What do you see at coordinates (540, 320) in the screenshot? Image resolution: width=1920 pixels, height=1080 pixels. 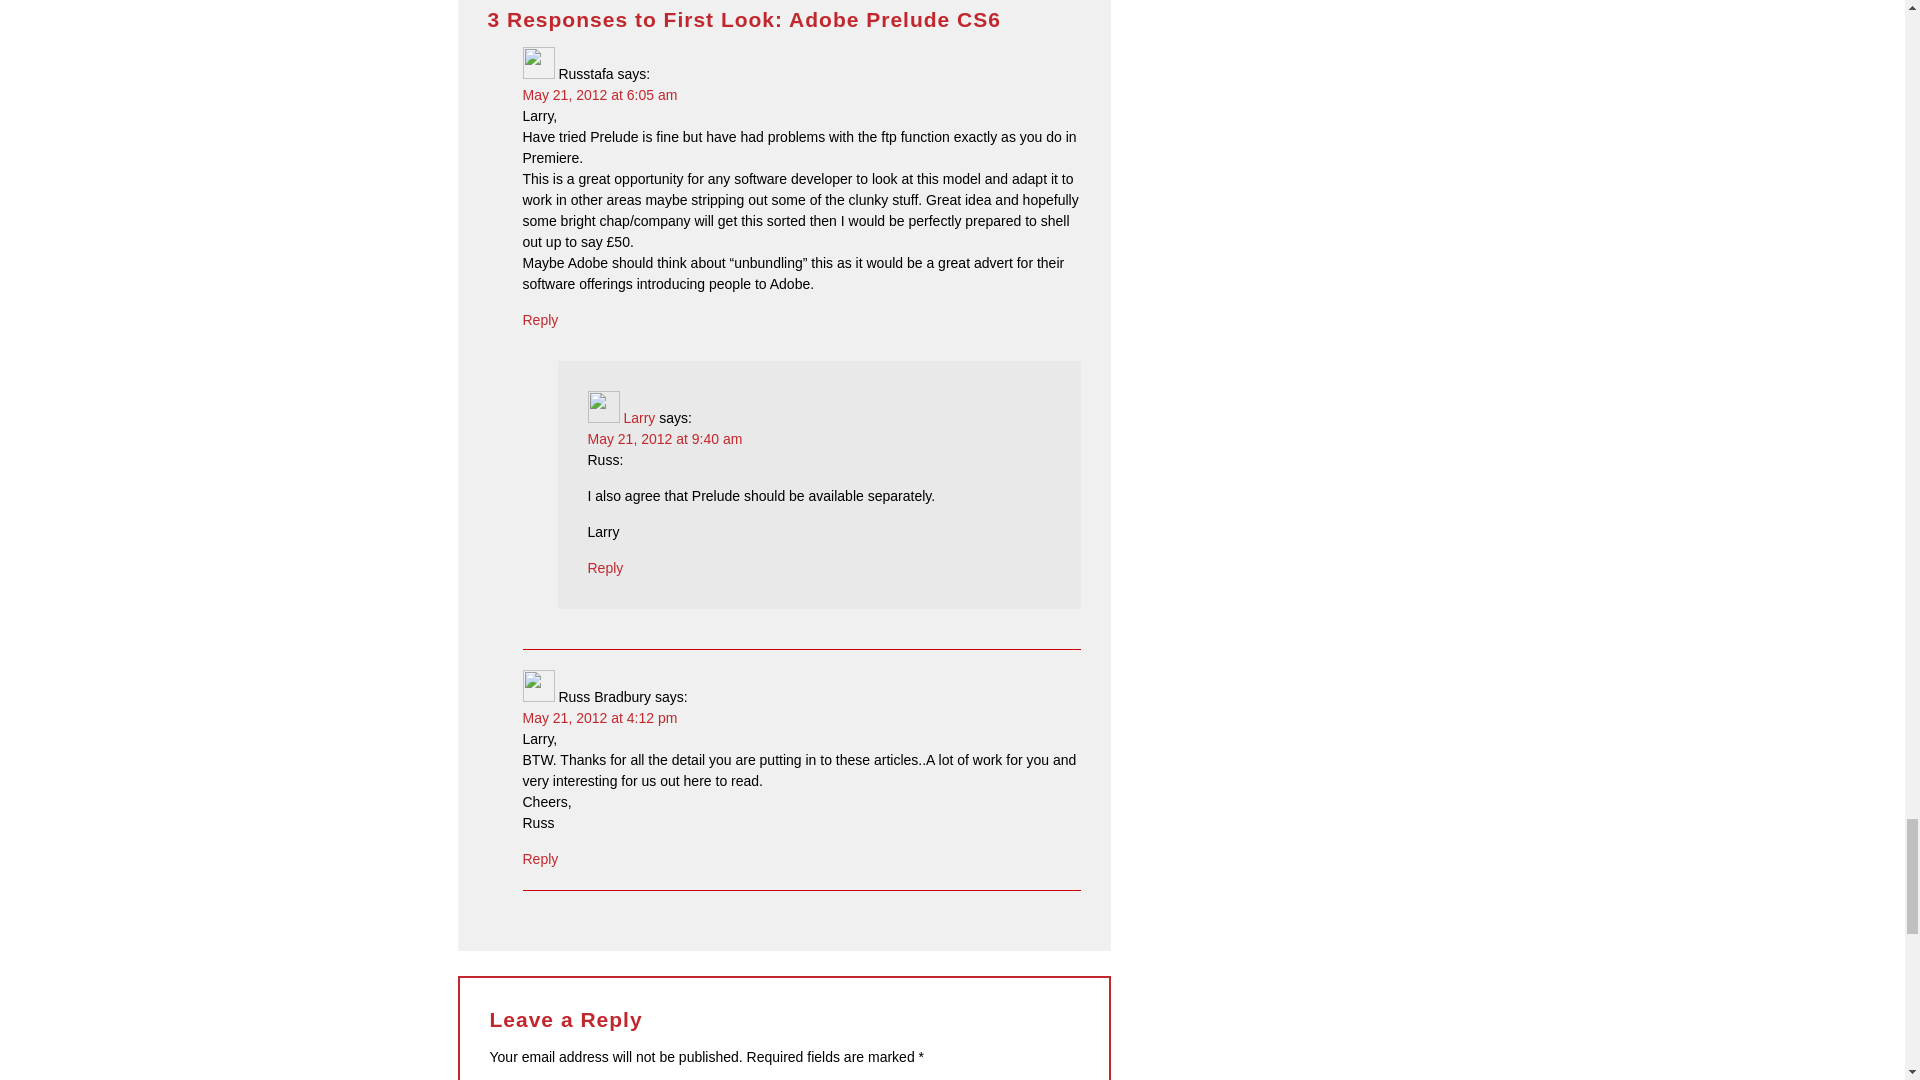 I see `Reply` at bounding box center [540, 320].